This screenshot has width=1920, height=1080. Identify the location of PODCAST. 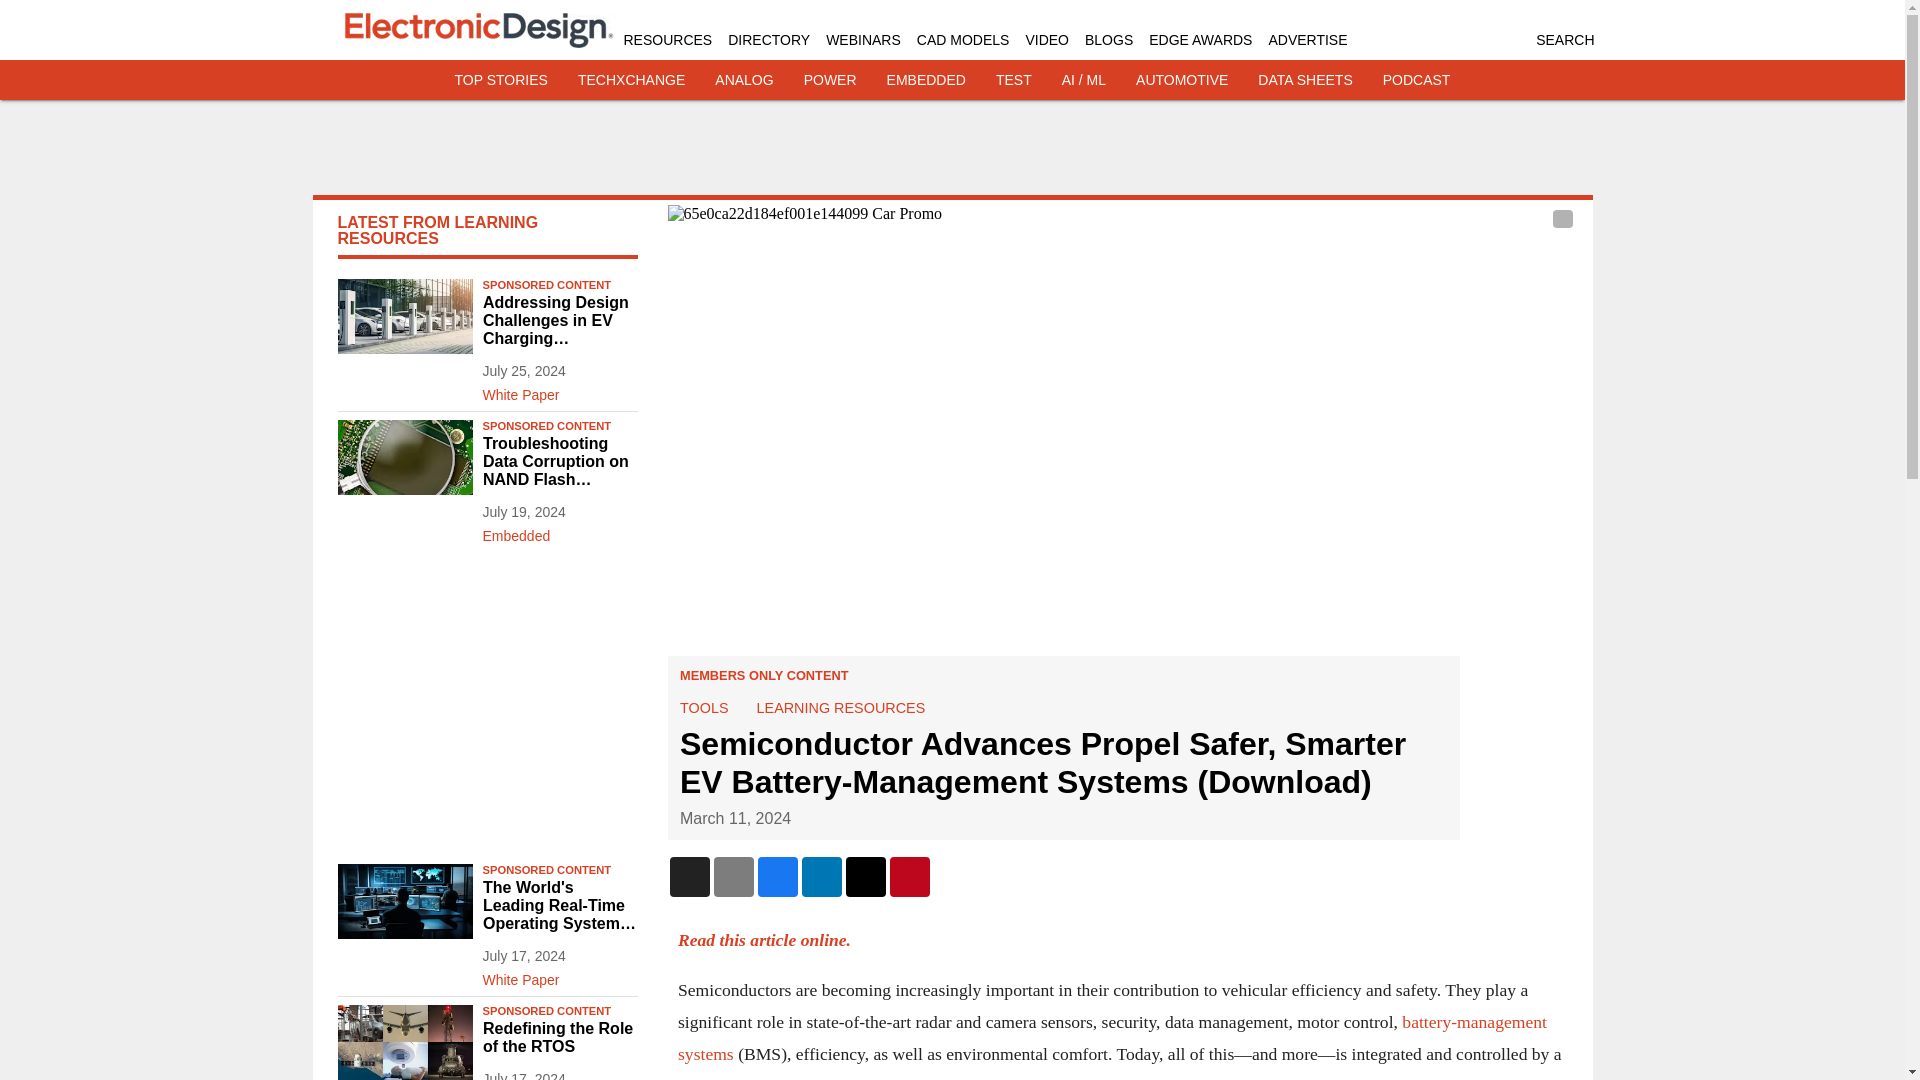
(1416, 80).